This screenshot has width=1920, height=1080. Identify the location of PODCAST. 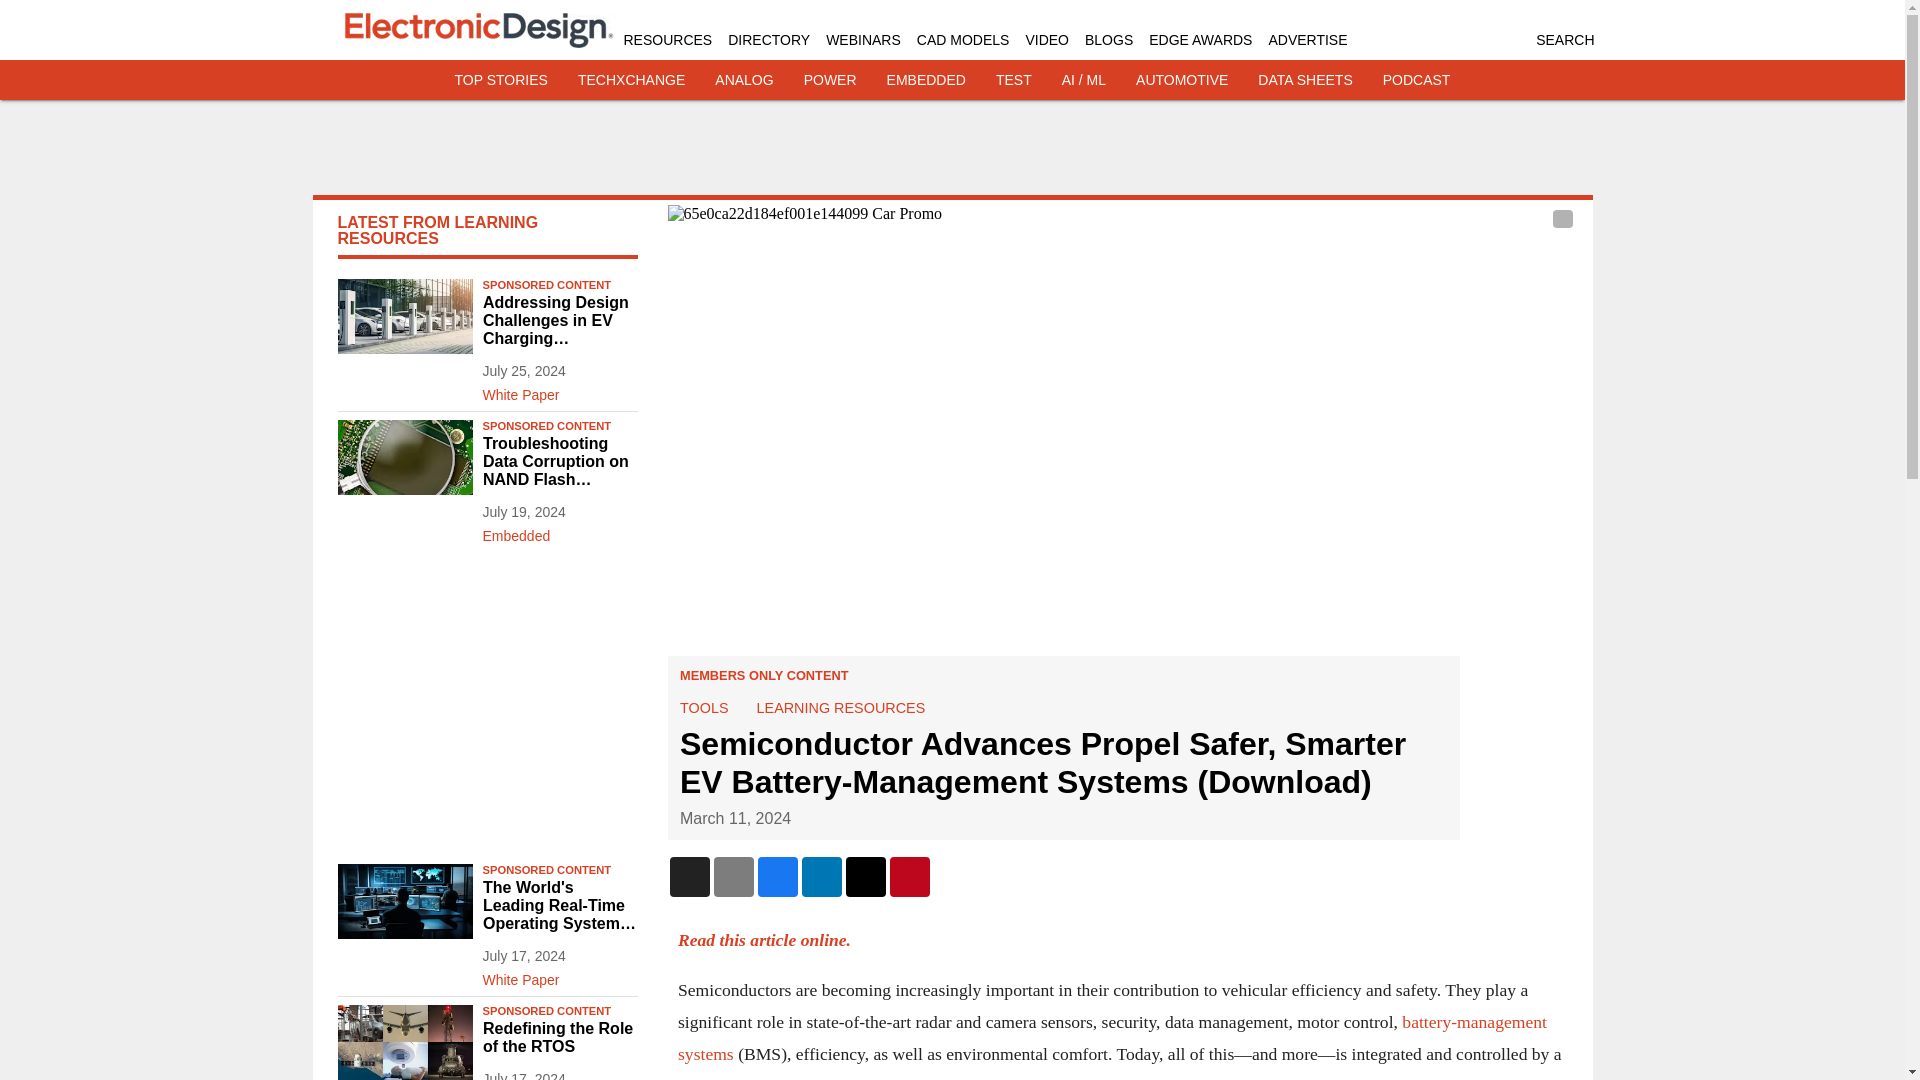
(1416, 80).